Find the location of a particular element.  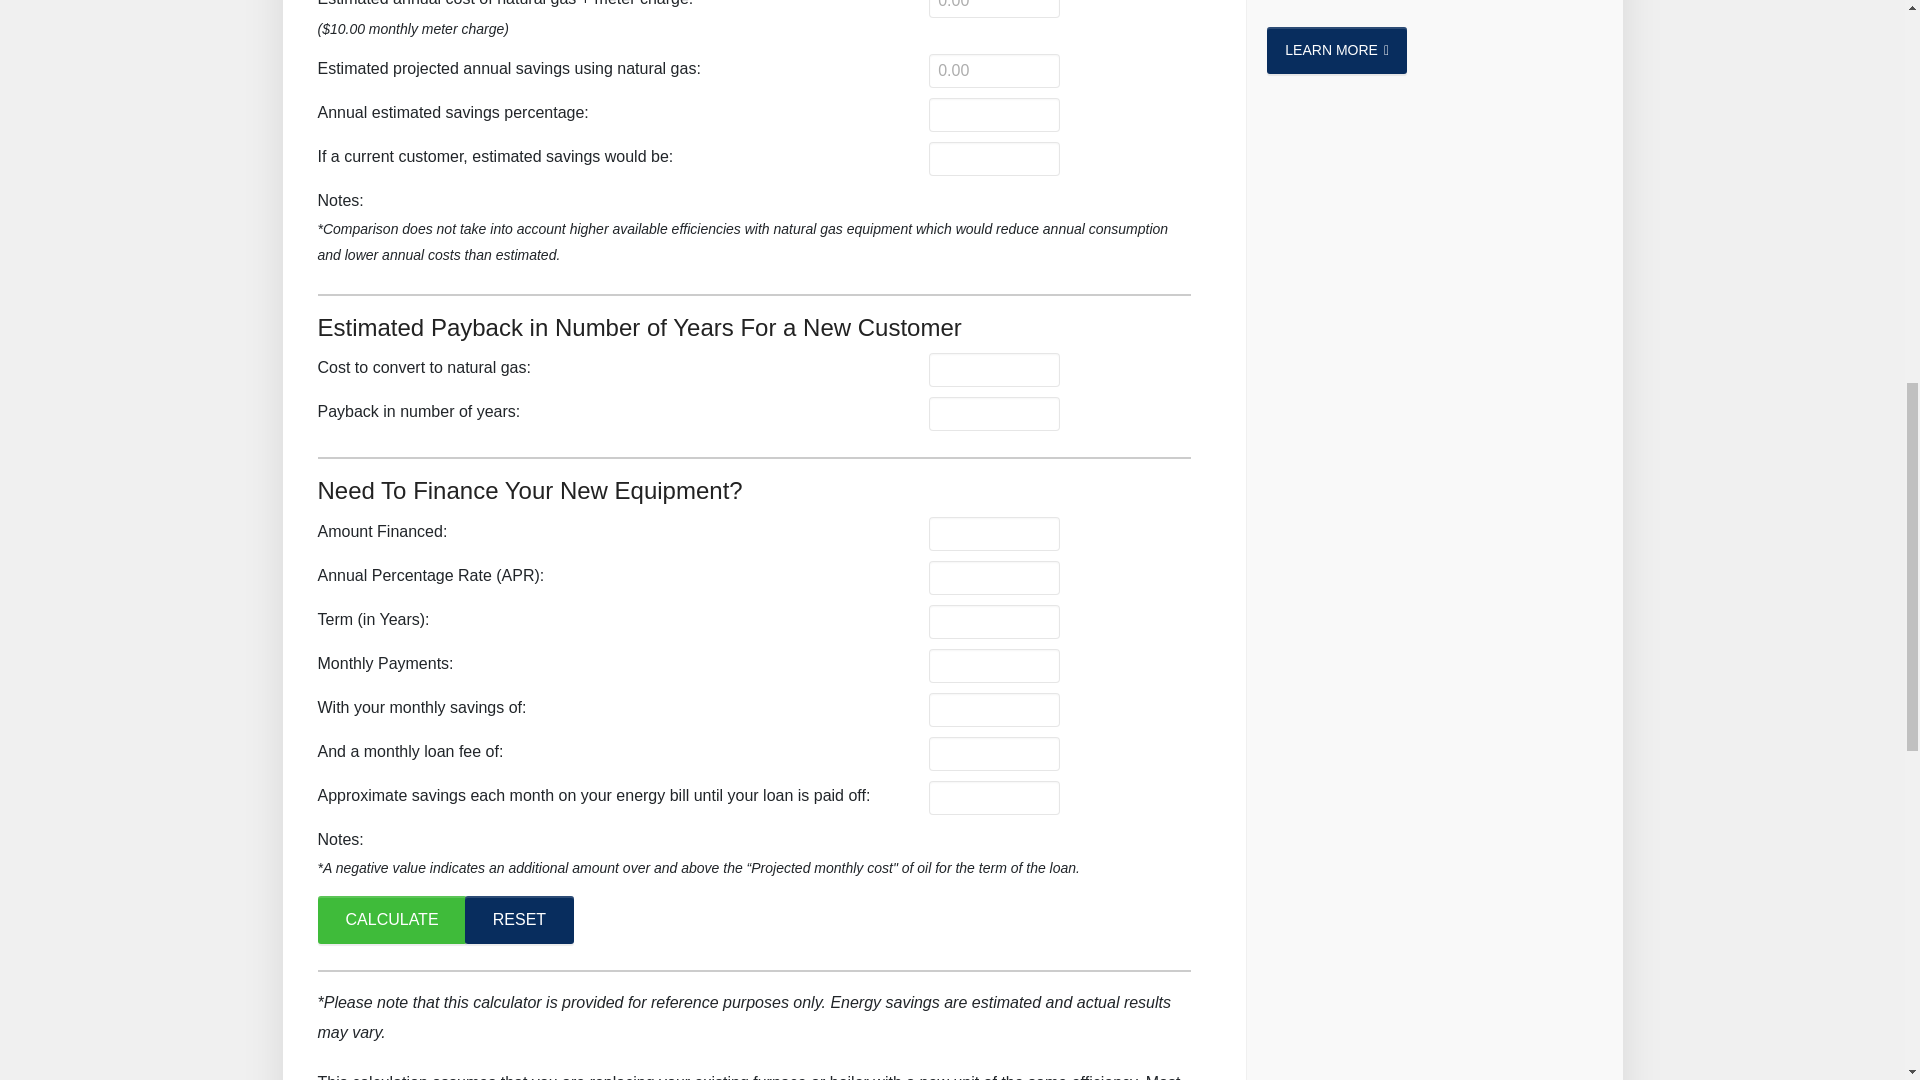

Reset is located at coordinates (519, 920).